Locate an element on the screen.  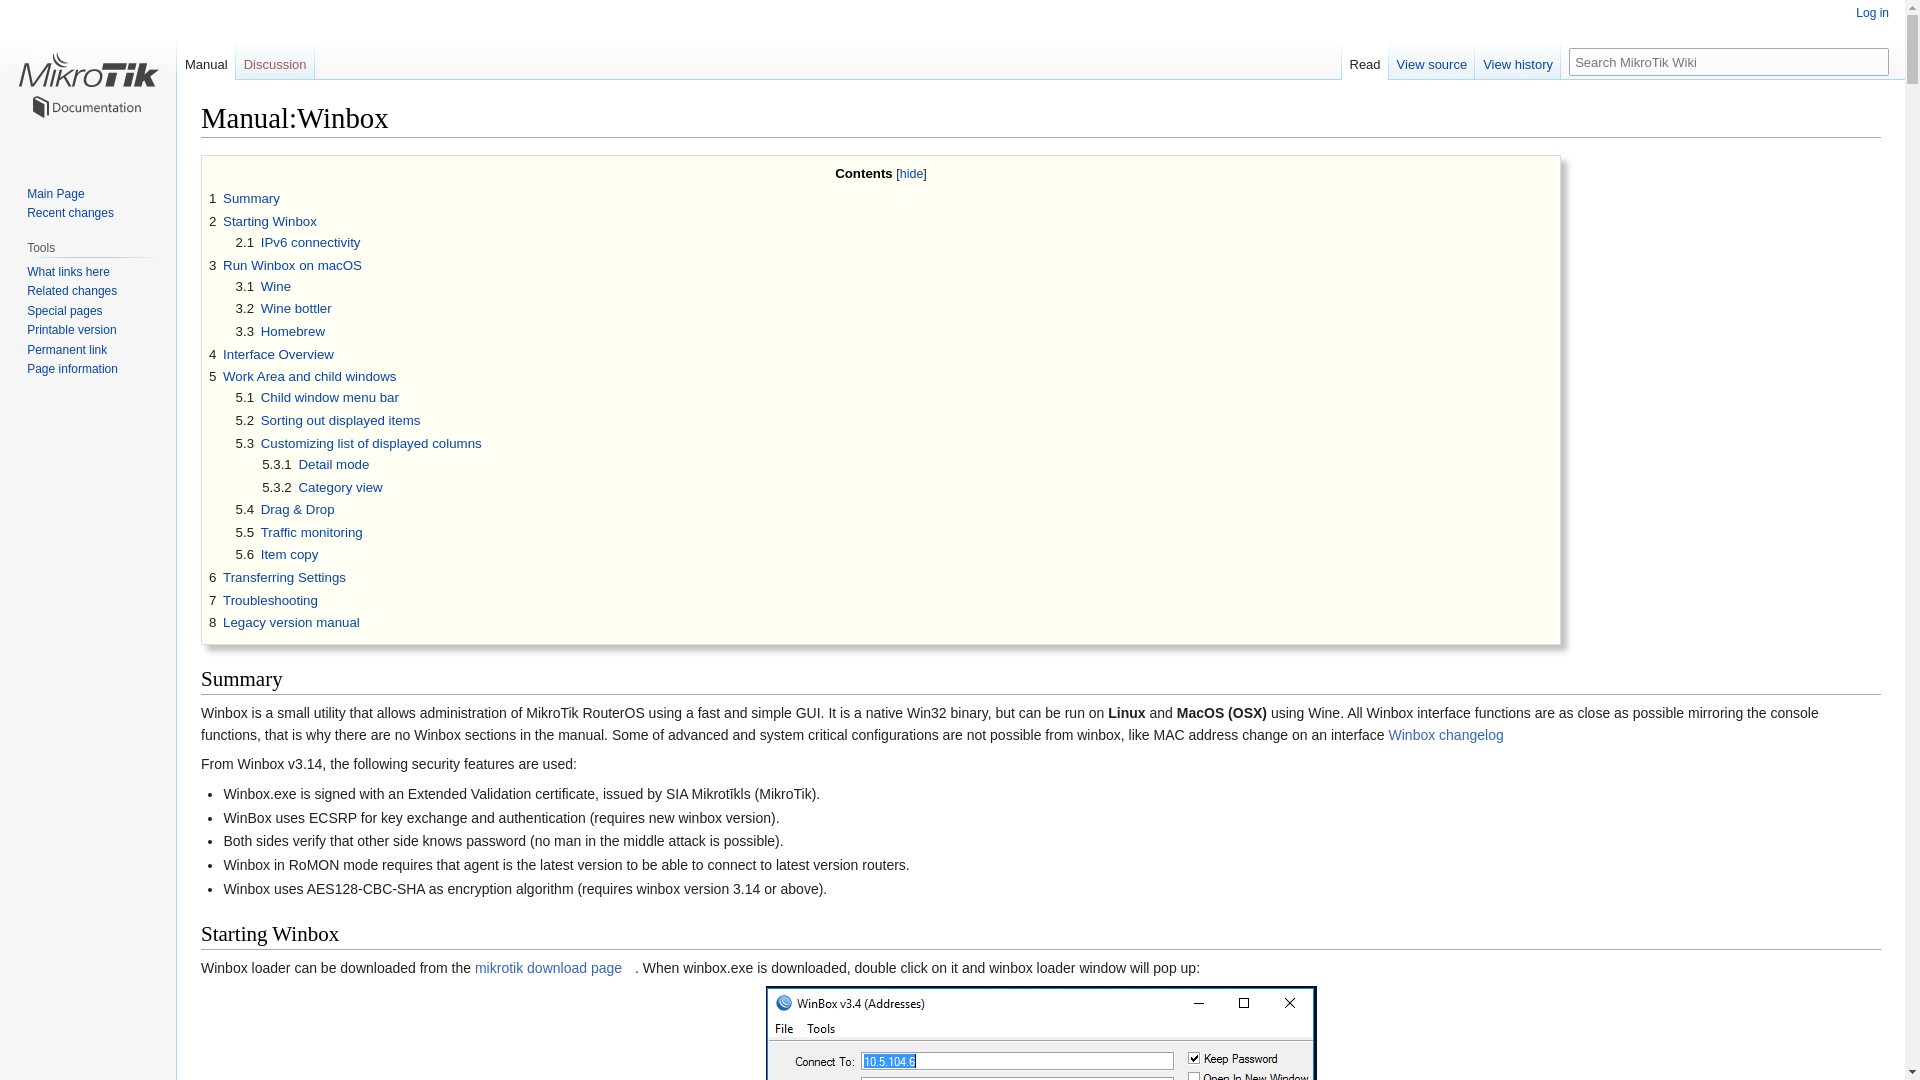
5.3.1 Detail mode is located at coordinates (314, 464).